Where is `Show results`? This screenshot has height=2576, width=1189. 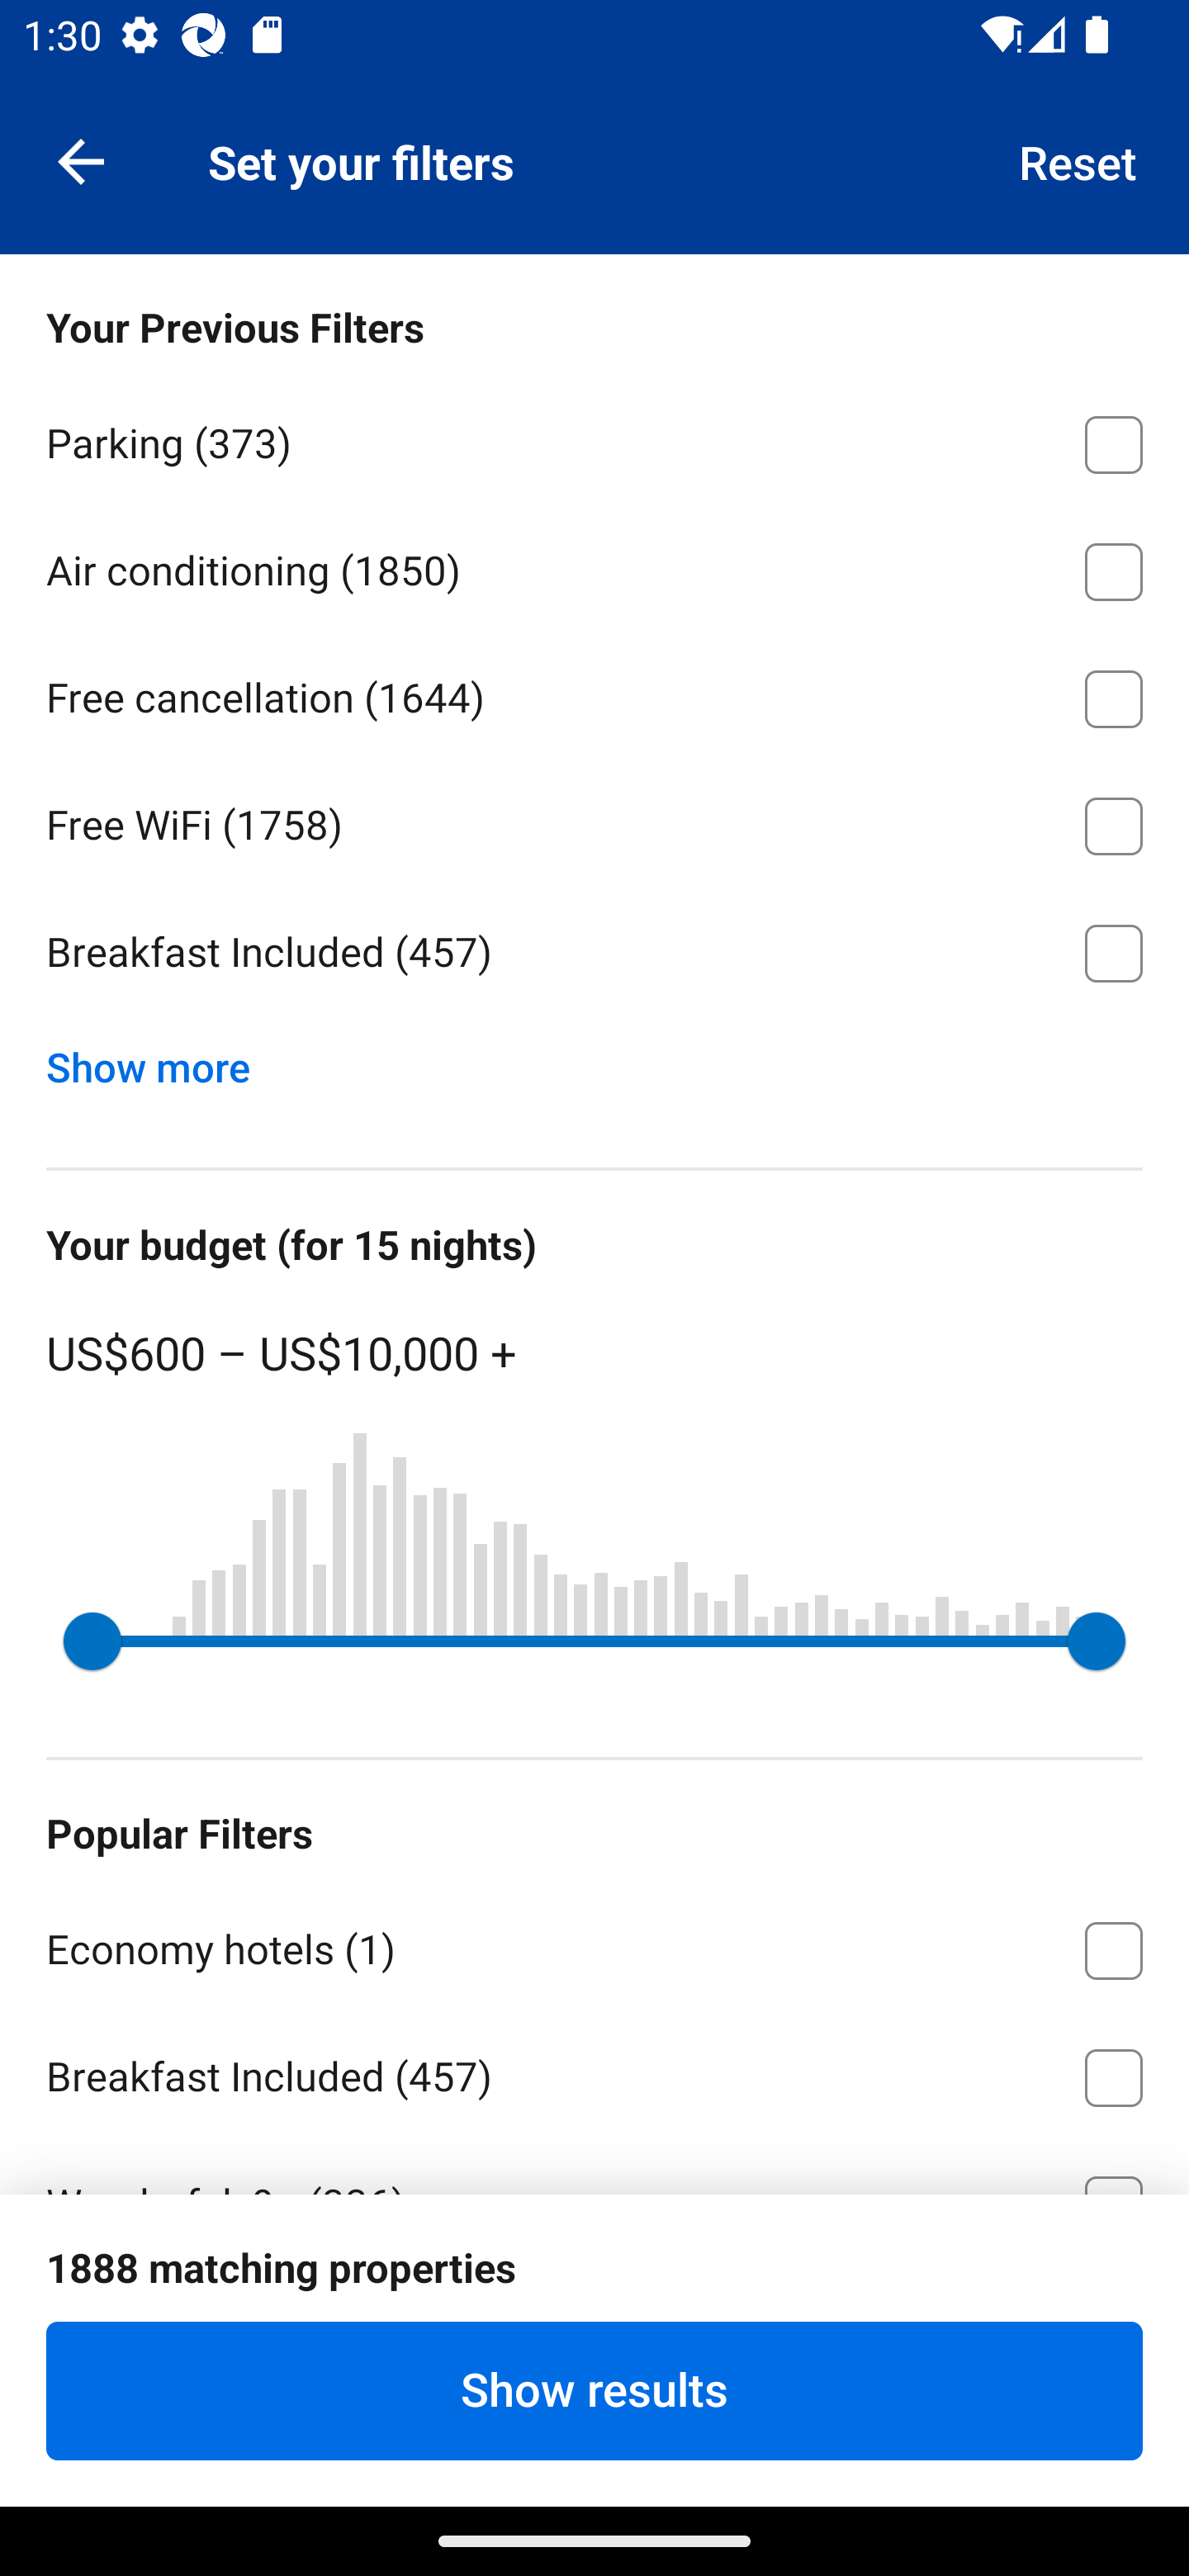 Show results is located at coordinates (594, 2390).